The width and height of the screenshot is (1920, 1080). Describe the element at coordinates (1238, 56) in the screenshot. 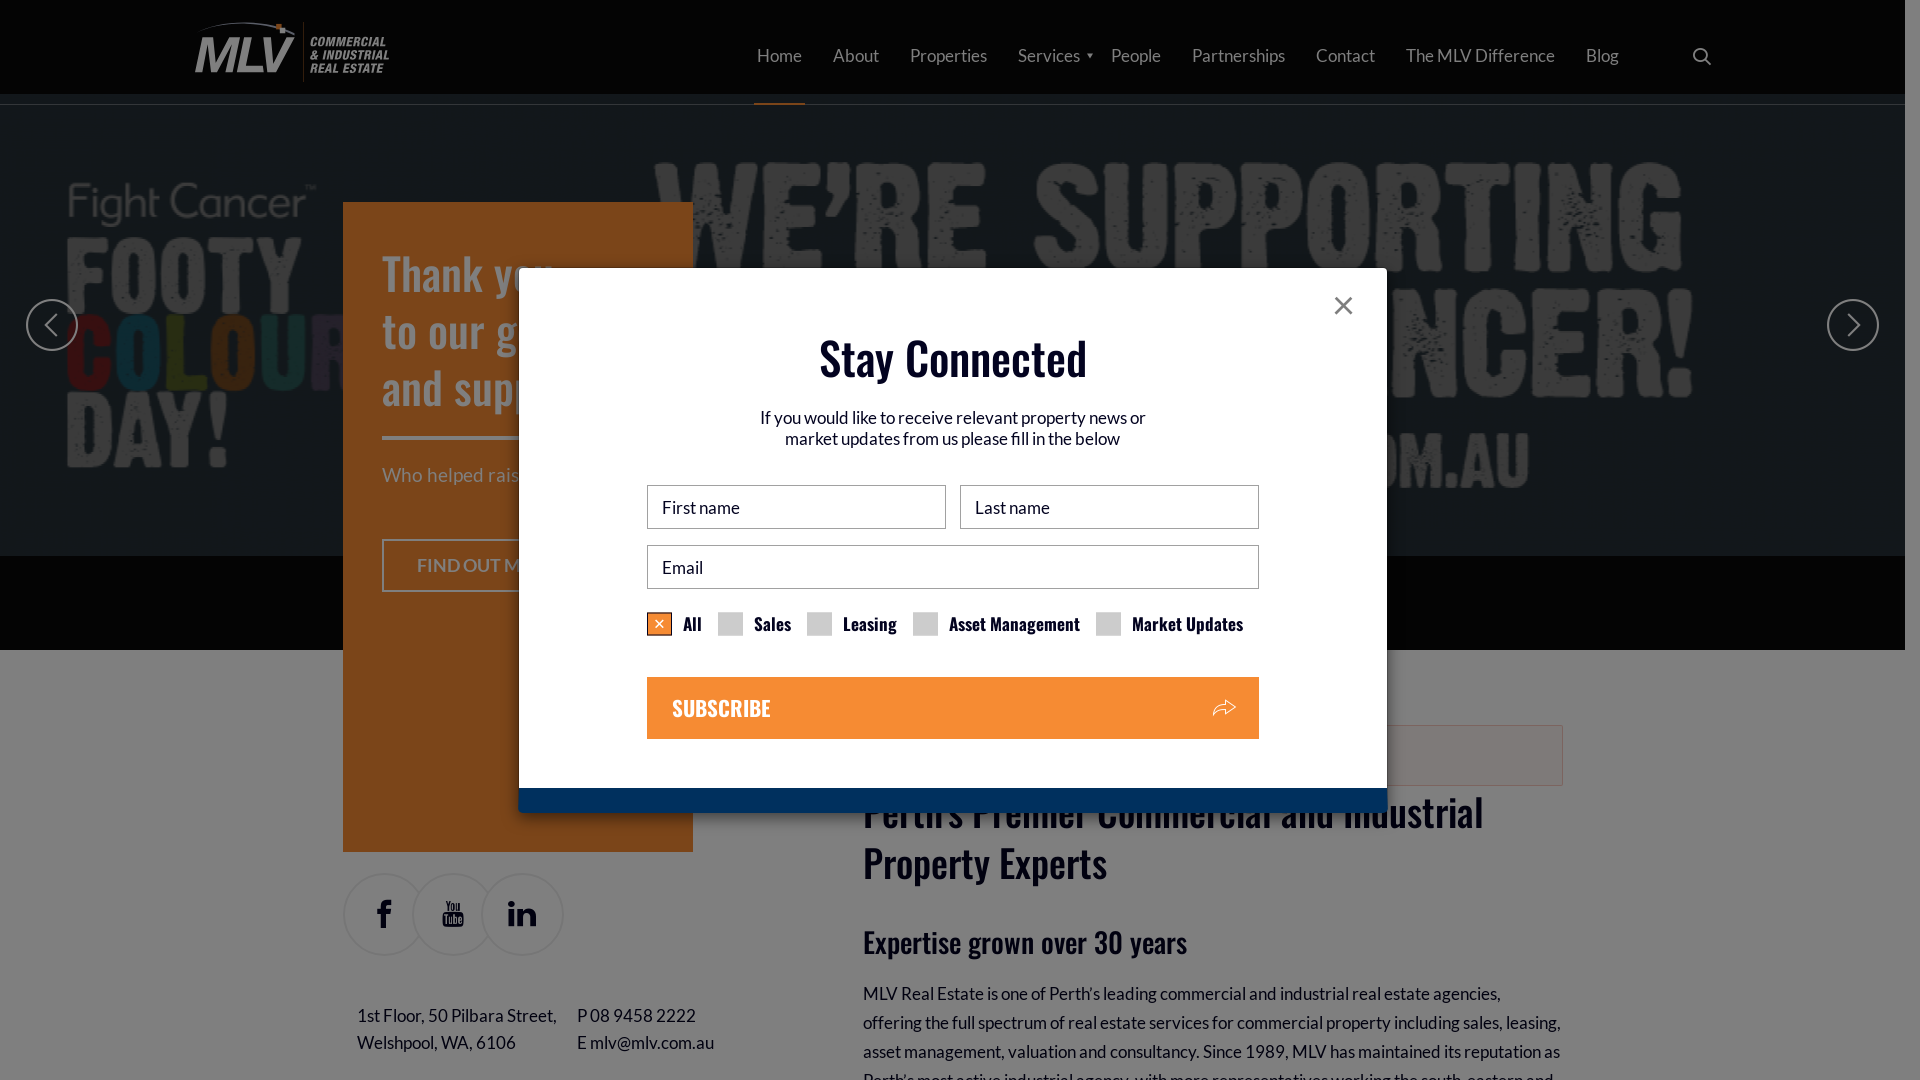

I see `Partnerships` at that location.